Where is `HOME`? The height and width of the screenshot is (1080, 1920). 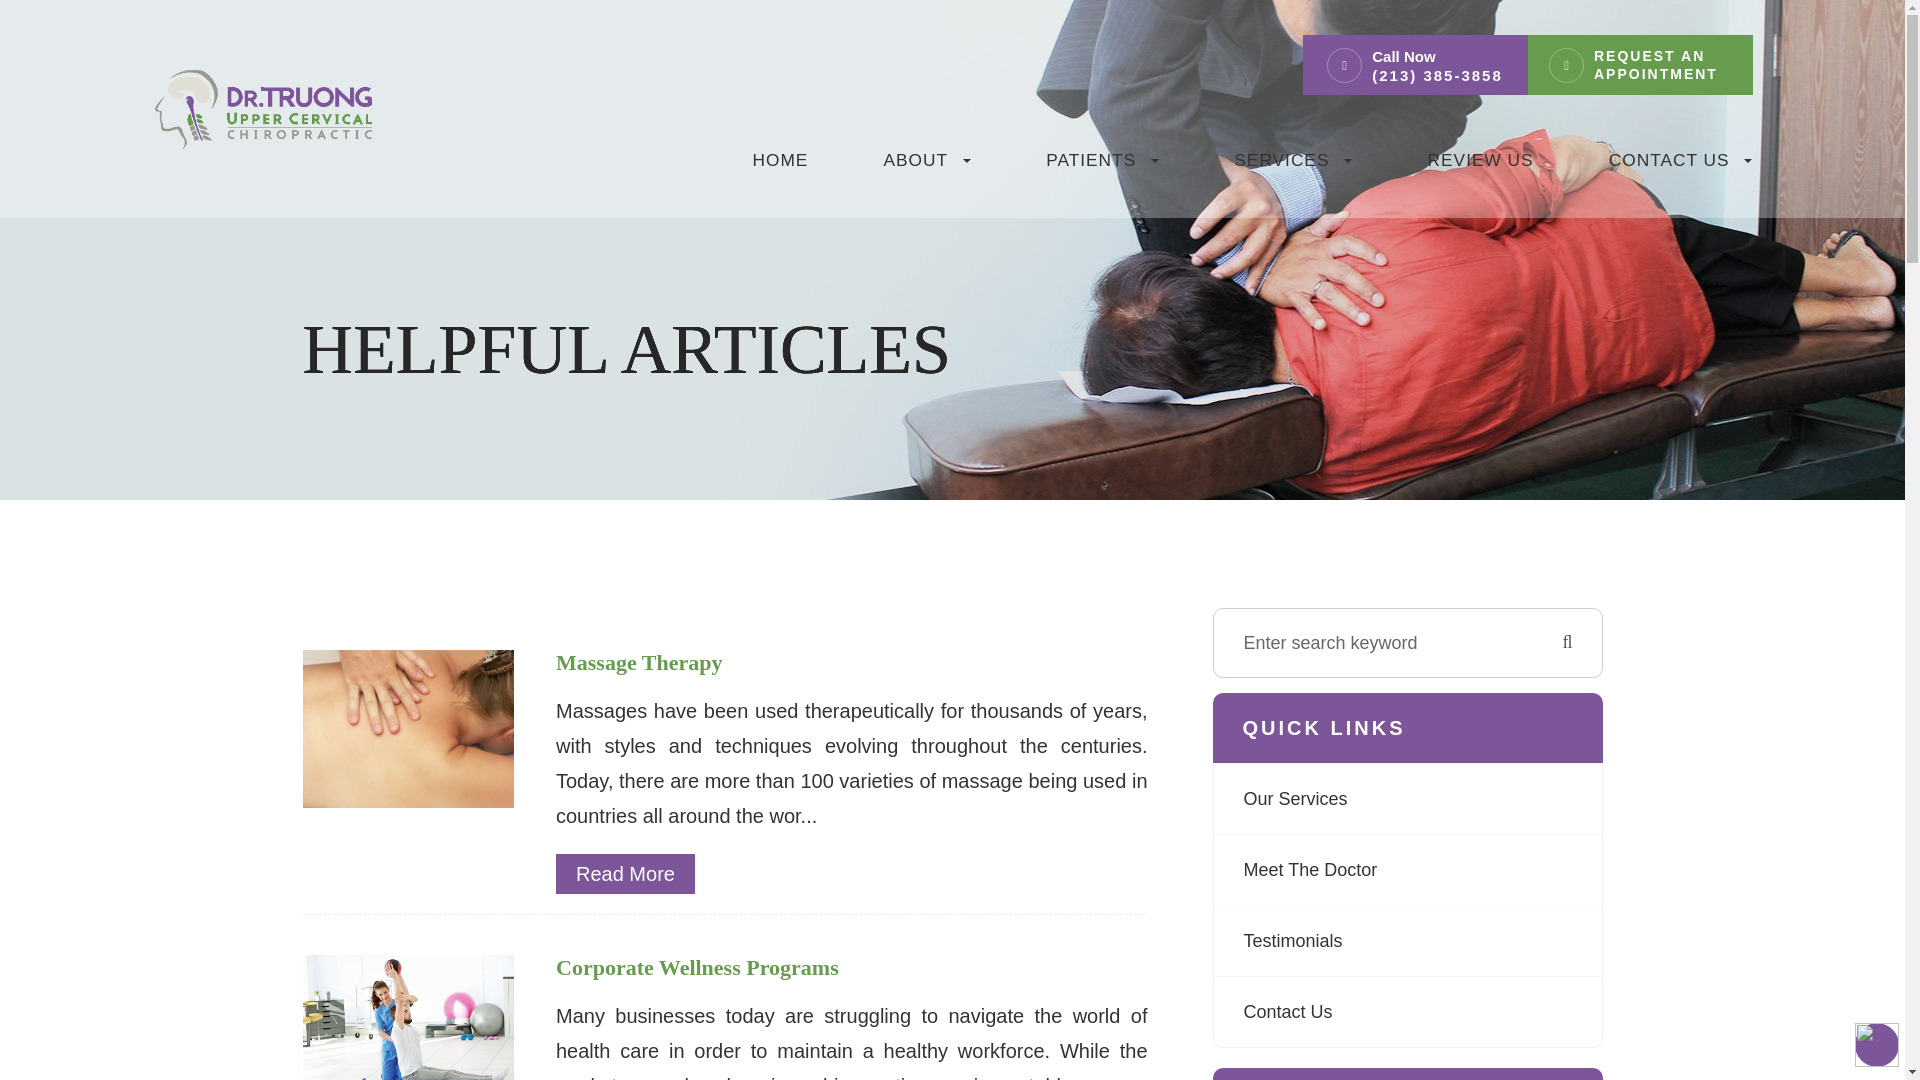 HOME is located at coordinates (780, 168).